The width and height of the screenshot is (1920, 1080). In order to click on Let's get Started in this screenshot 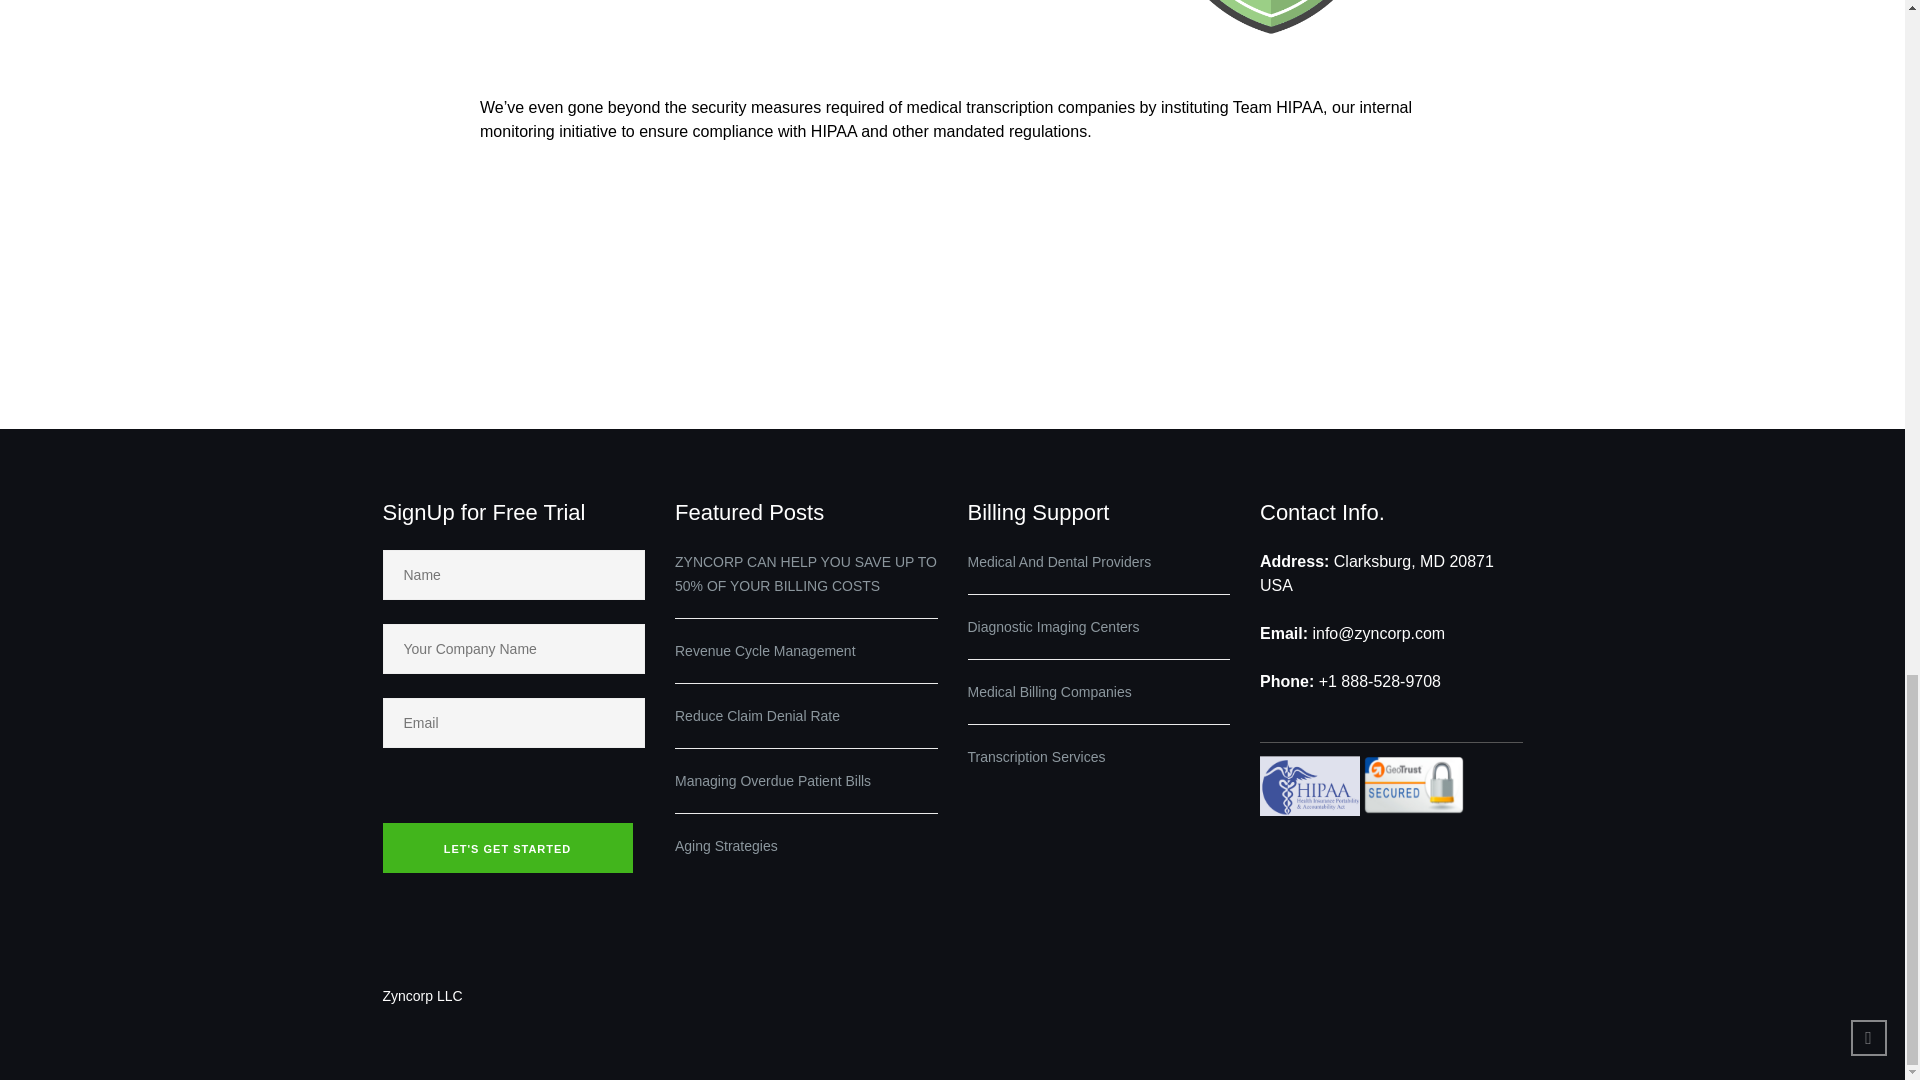, I will do `click(506, 847)`.